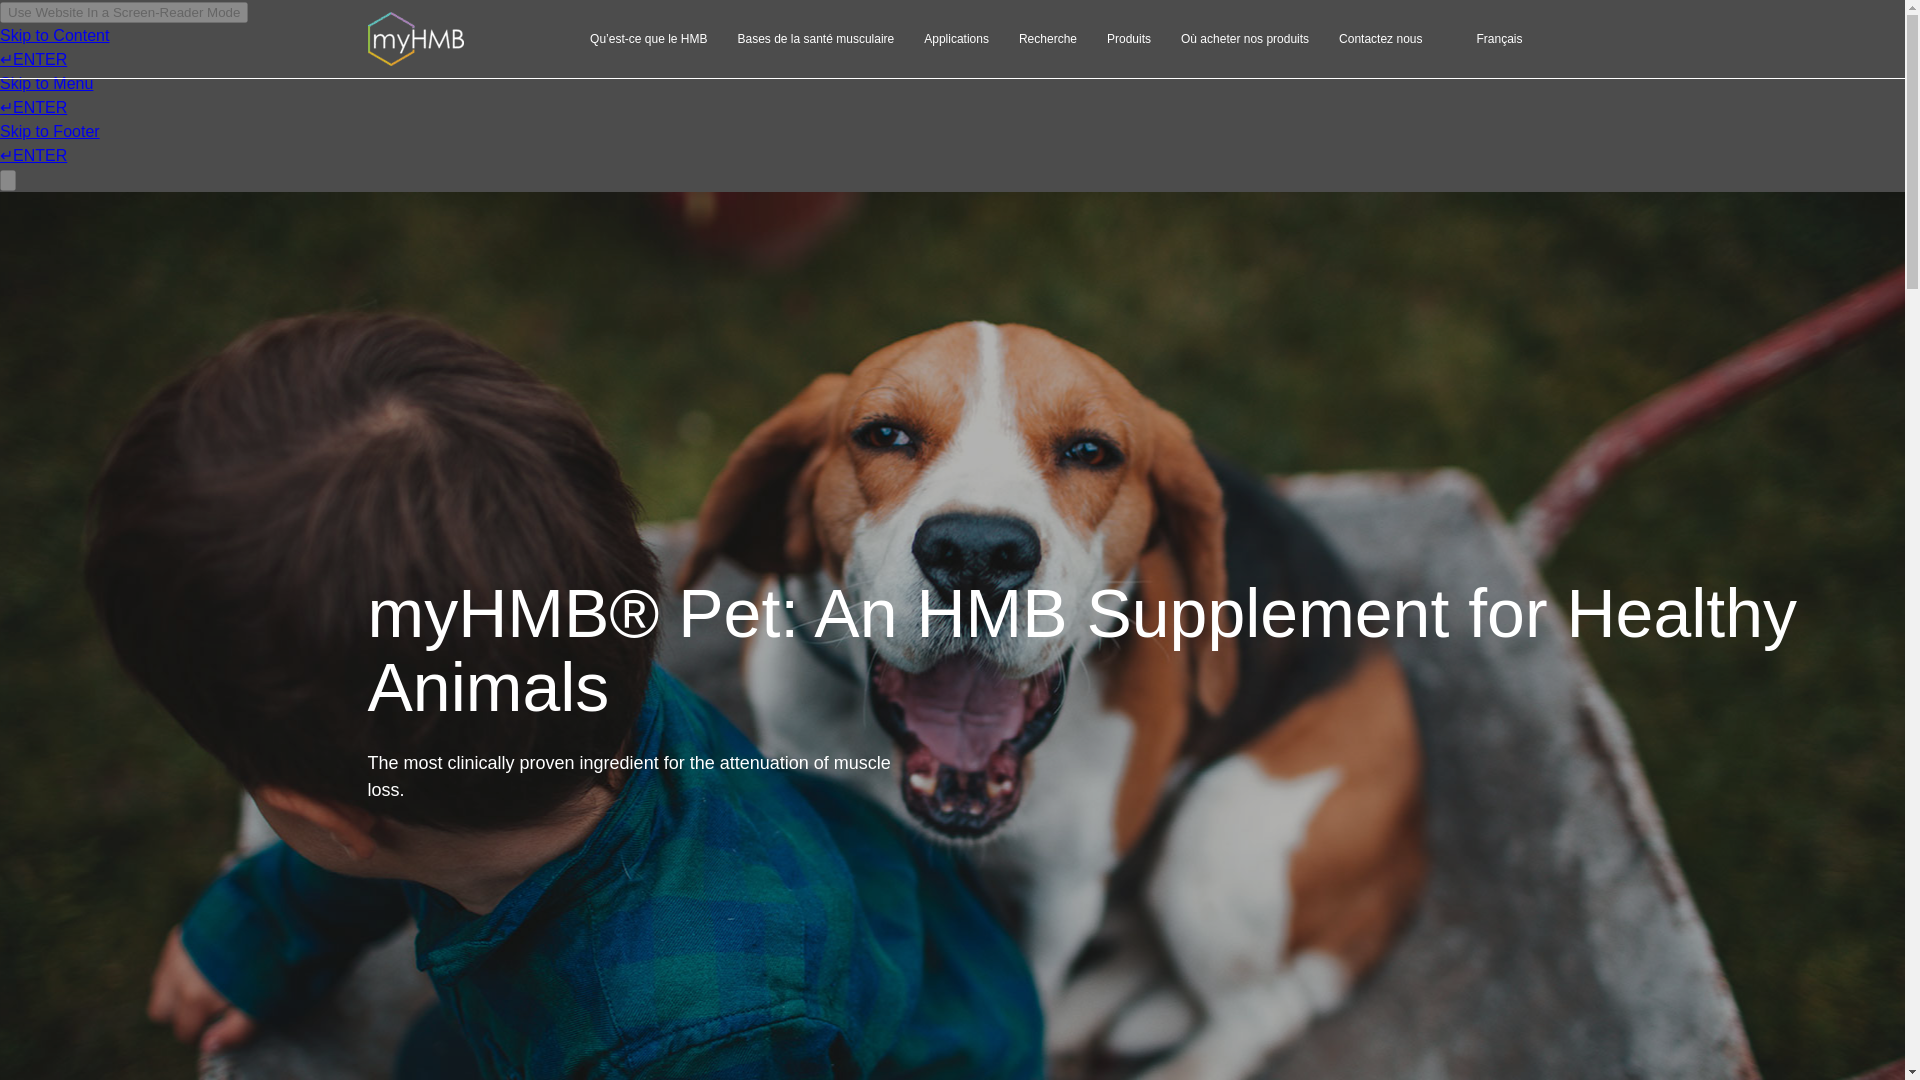 This screenshot has height=1080, width=1920. Describe the element at coordinates (1128, 38) in the screenshot. I see `Produits` at that location.